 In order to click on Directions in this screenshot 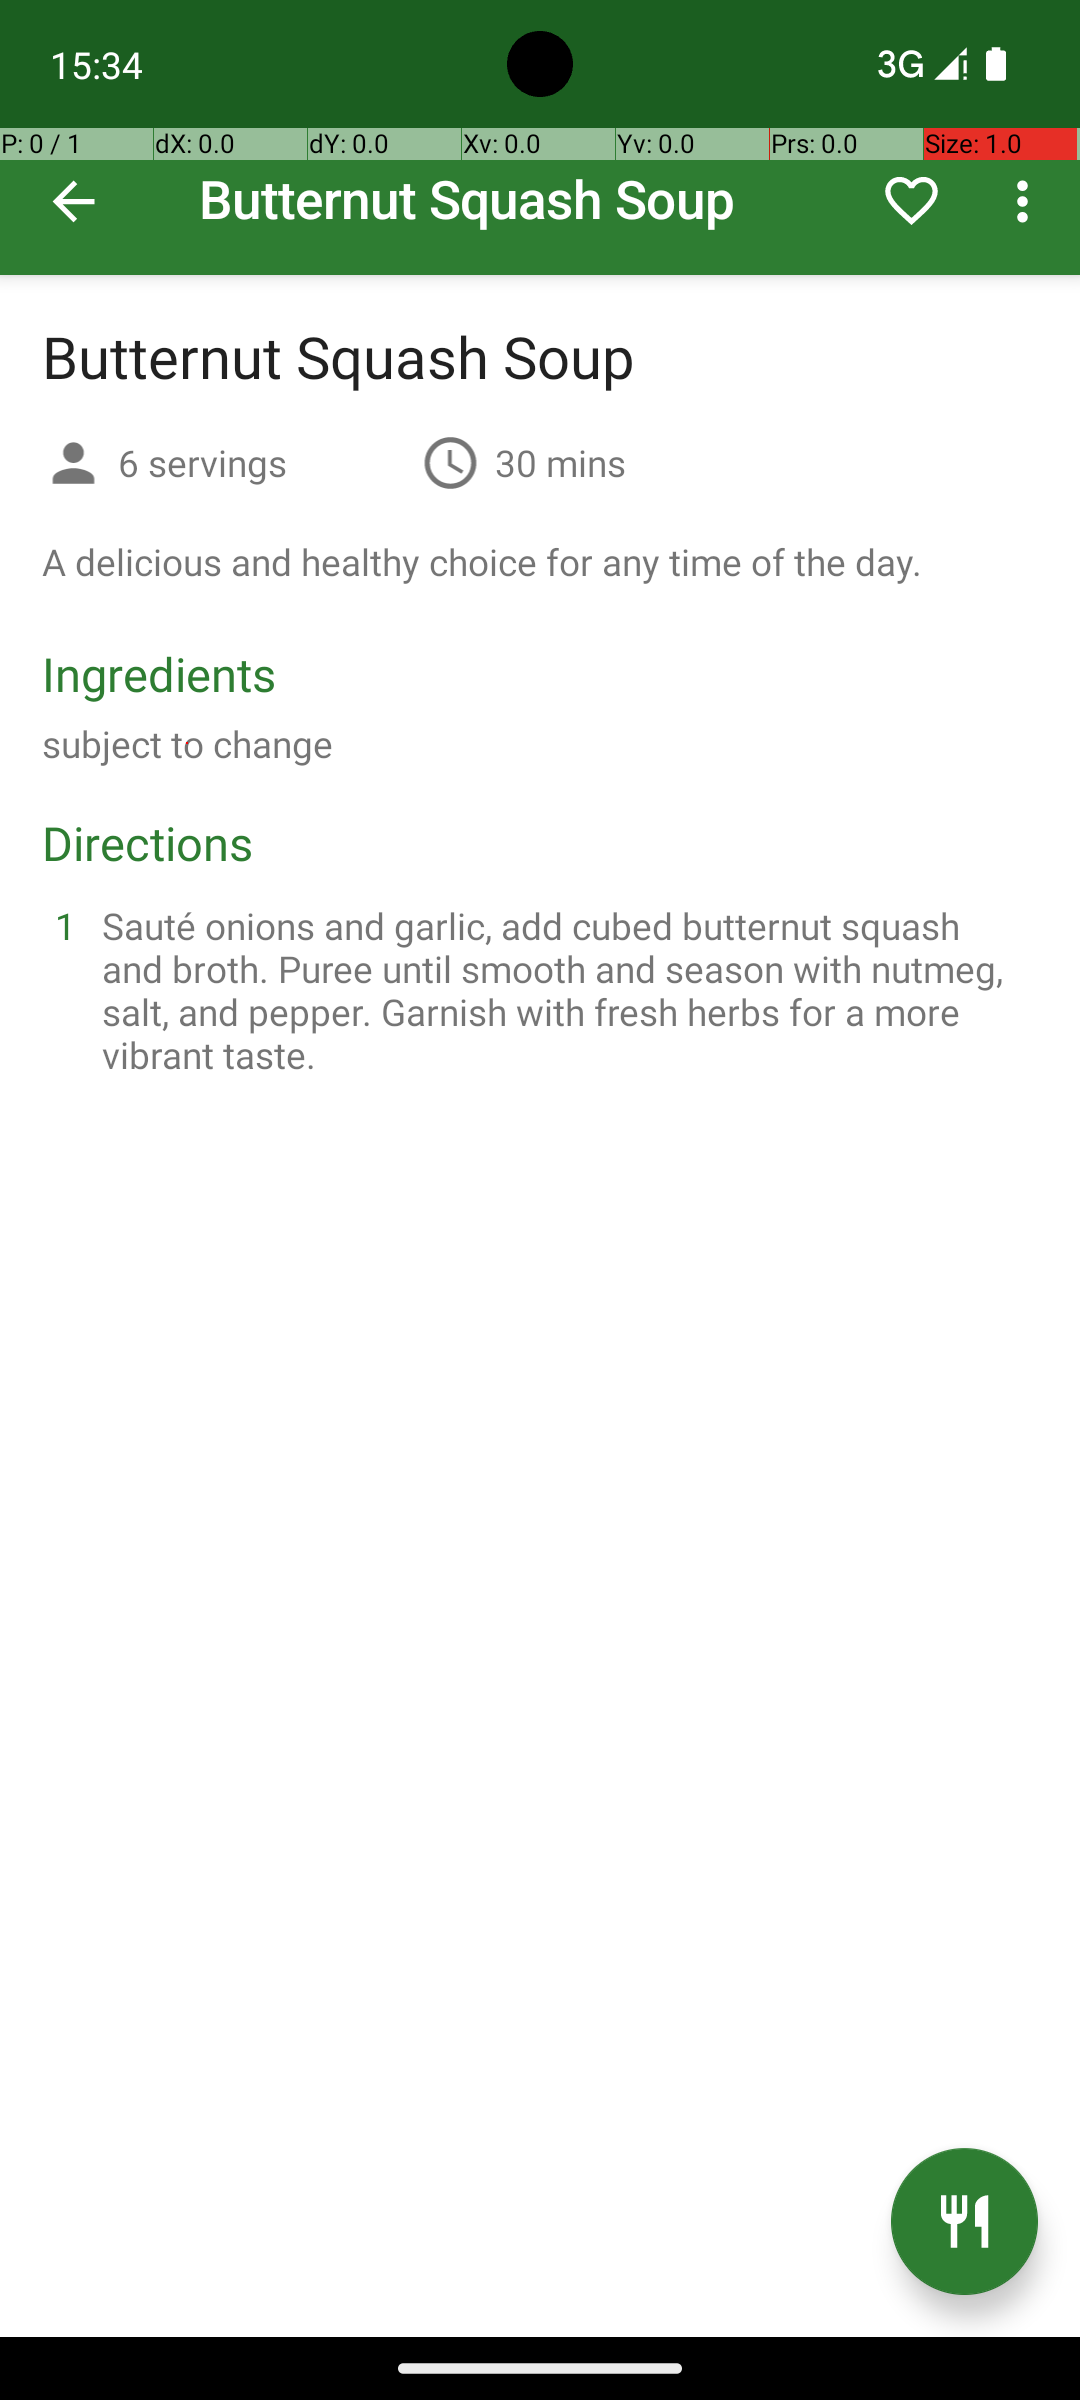, I will do `click(148, 842)`.